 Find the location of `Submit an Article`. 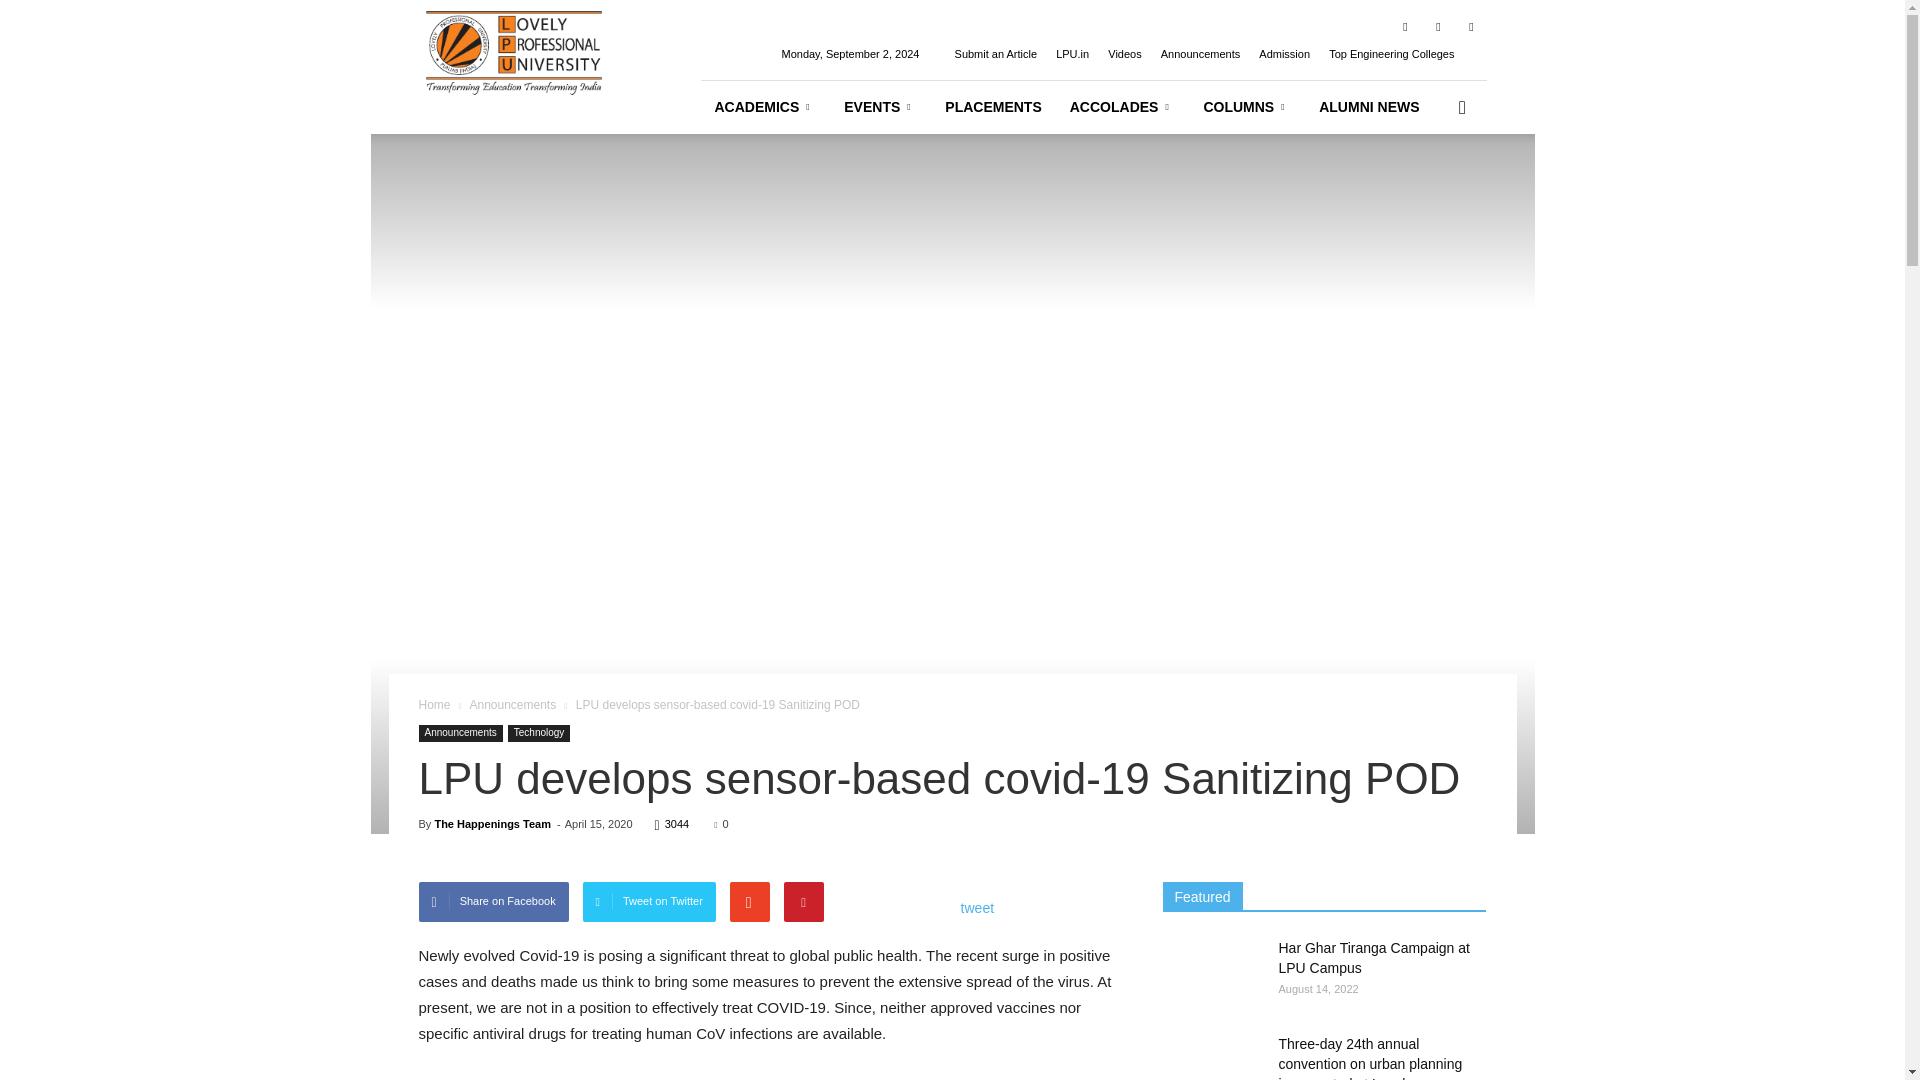

Submit an Article is located at coordinates (996, 54).